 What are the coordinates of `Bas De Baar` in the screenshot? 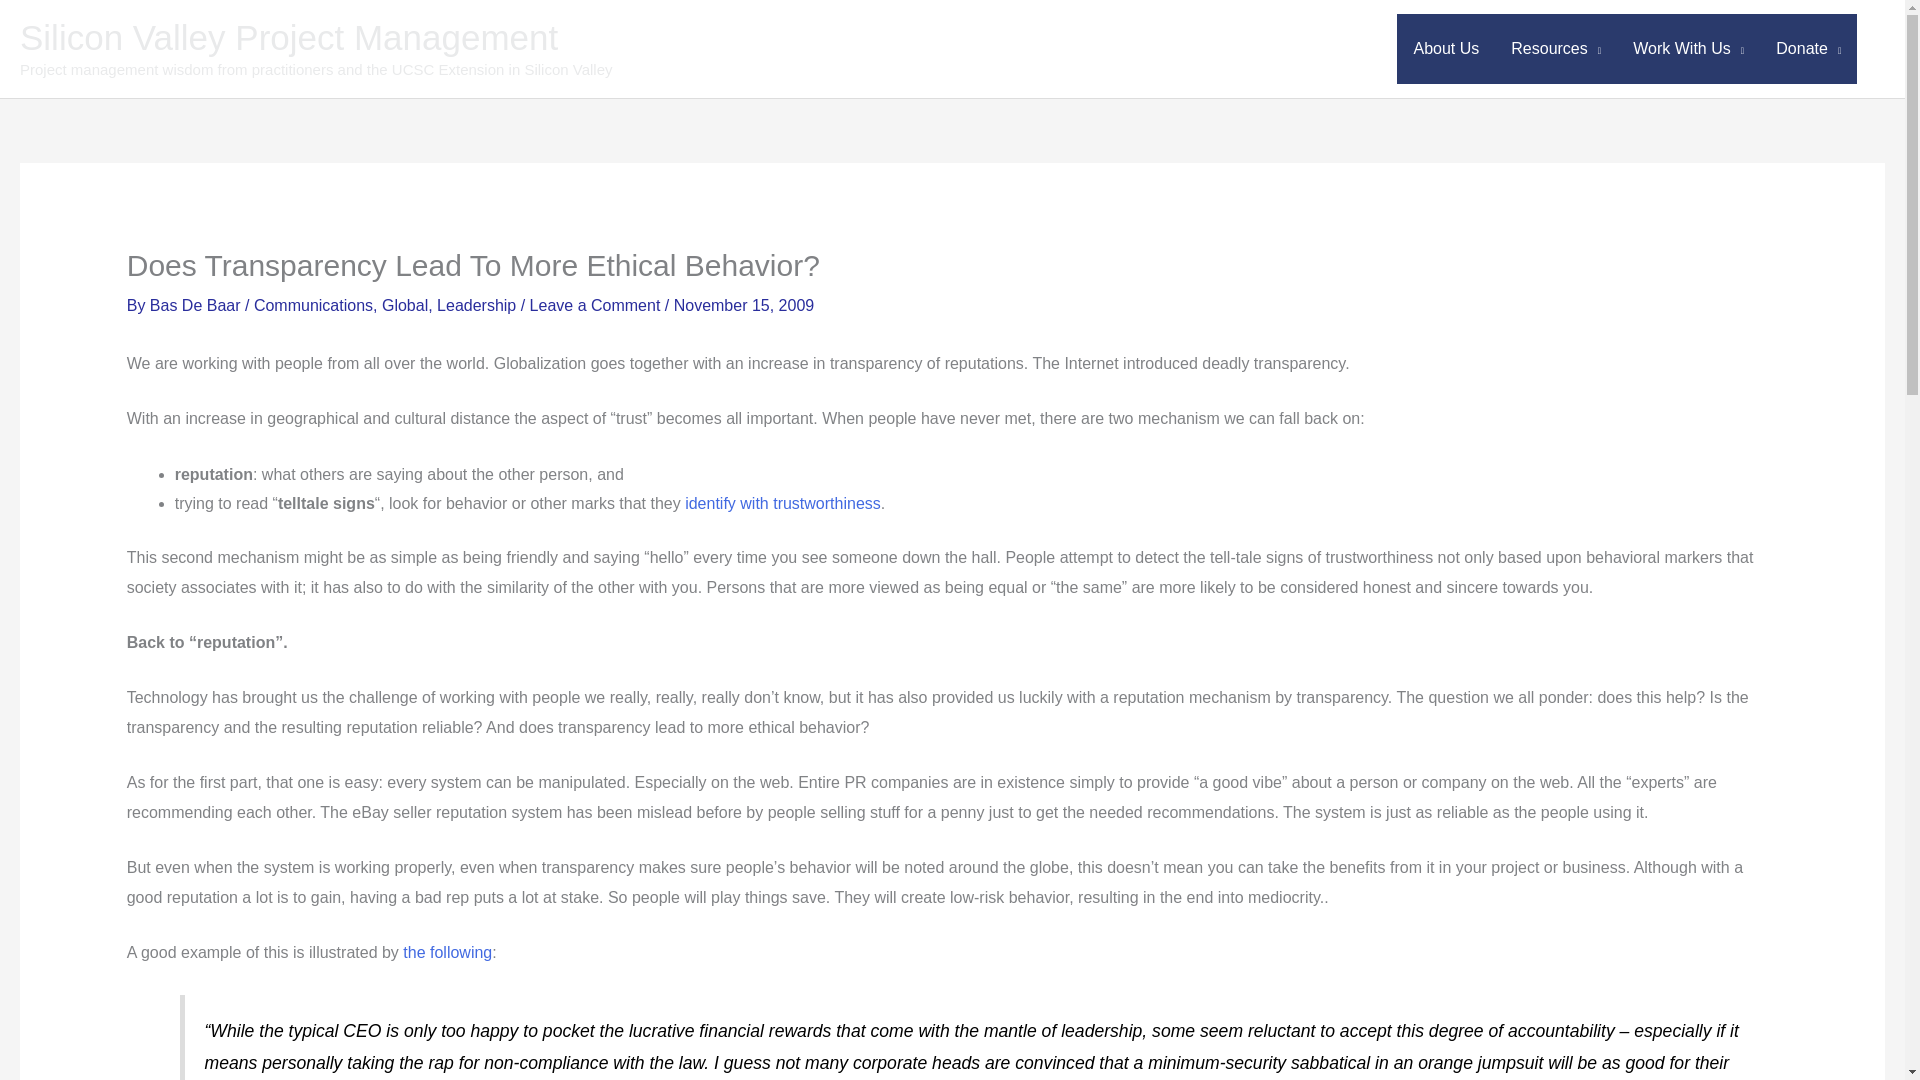 It's located at (197, 306).